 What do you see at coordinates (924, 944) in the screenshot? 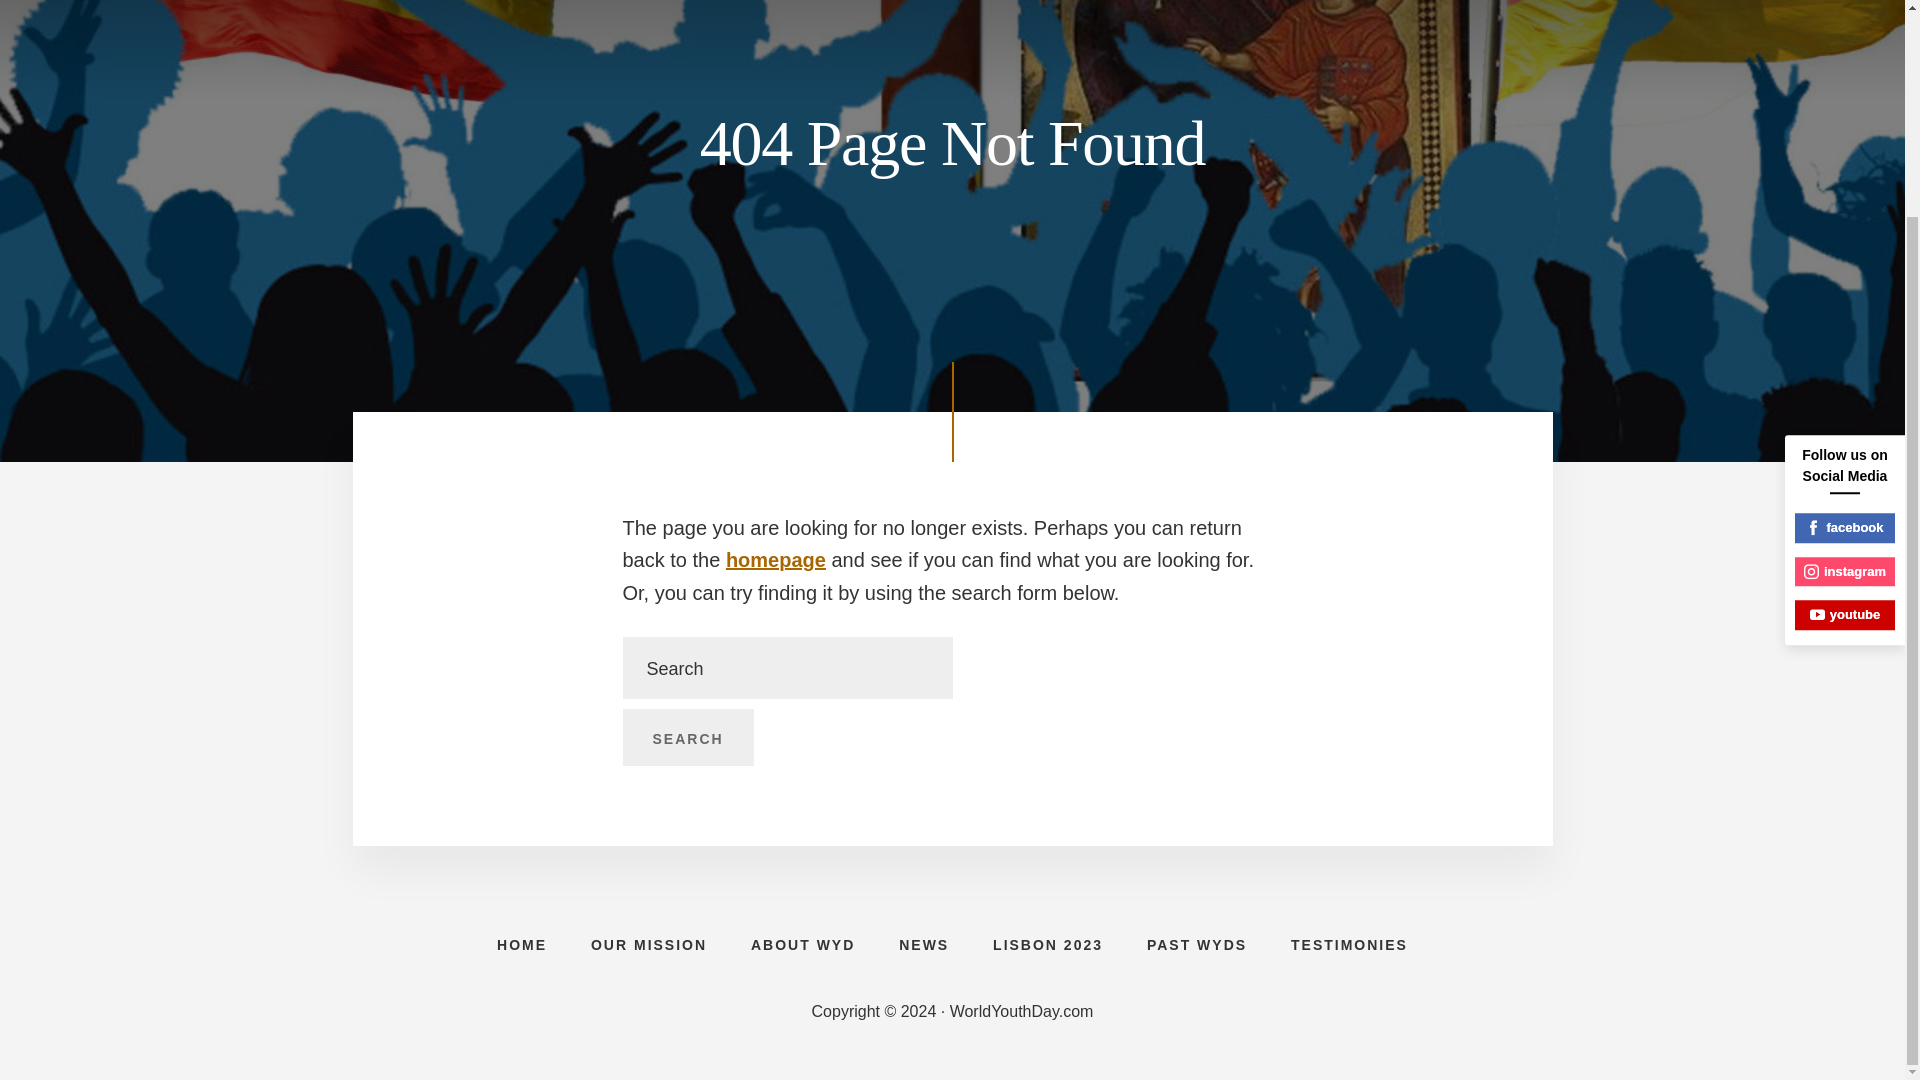
I see `NEWS` at bounding box center [924, 944].